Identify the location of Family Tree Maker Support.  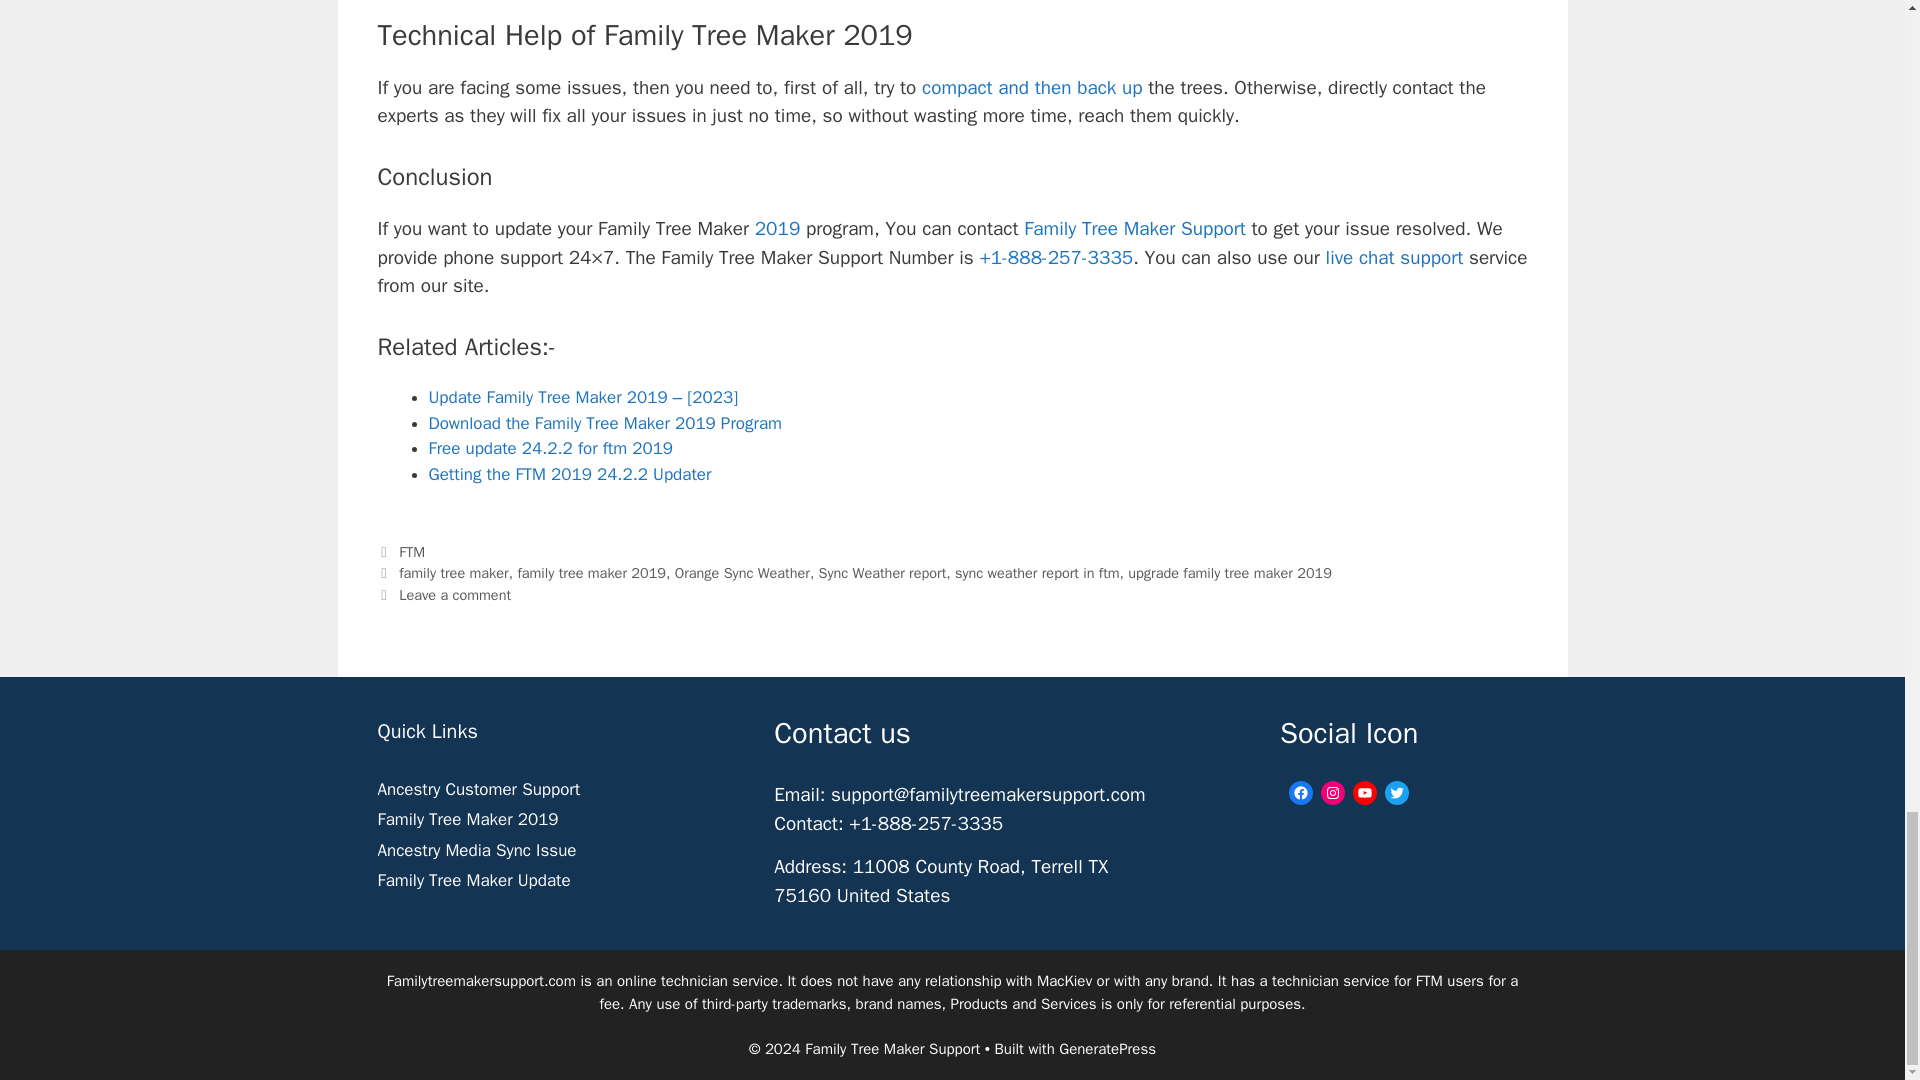
(1134, 228).